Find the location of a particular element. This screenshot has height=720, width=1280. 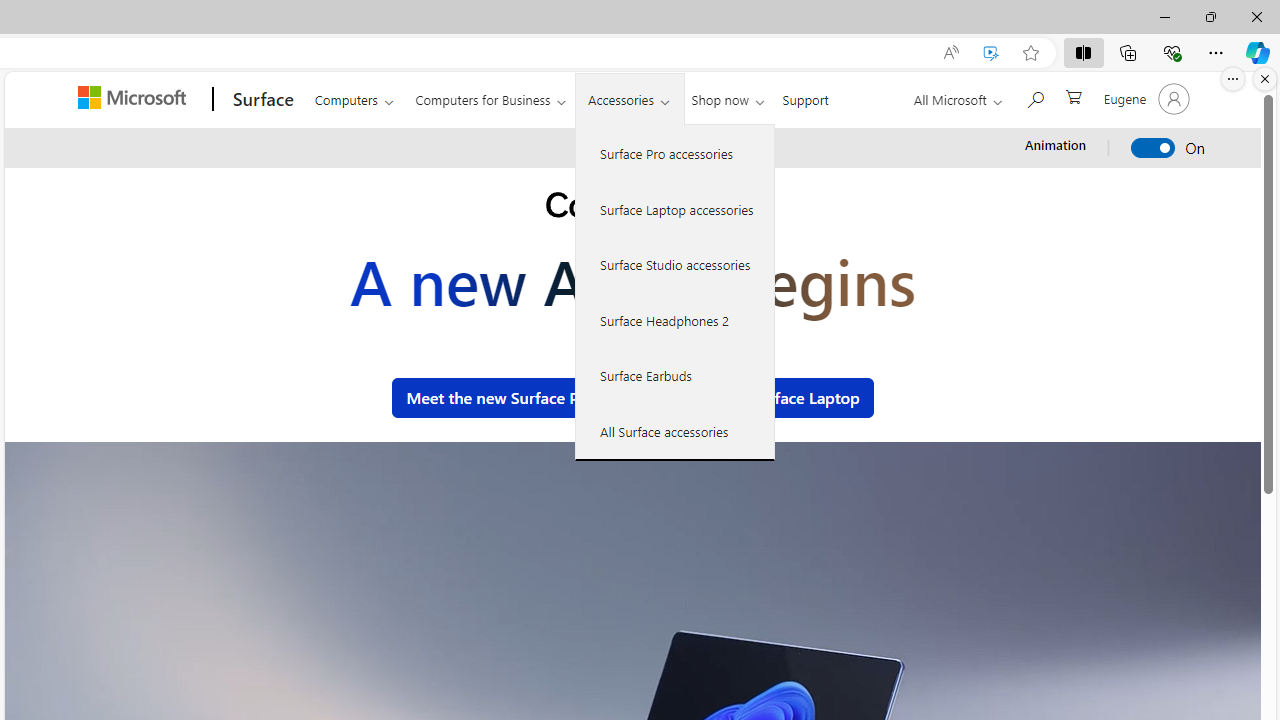

0 items in shopping cart is located at coordinates (1072, 95).